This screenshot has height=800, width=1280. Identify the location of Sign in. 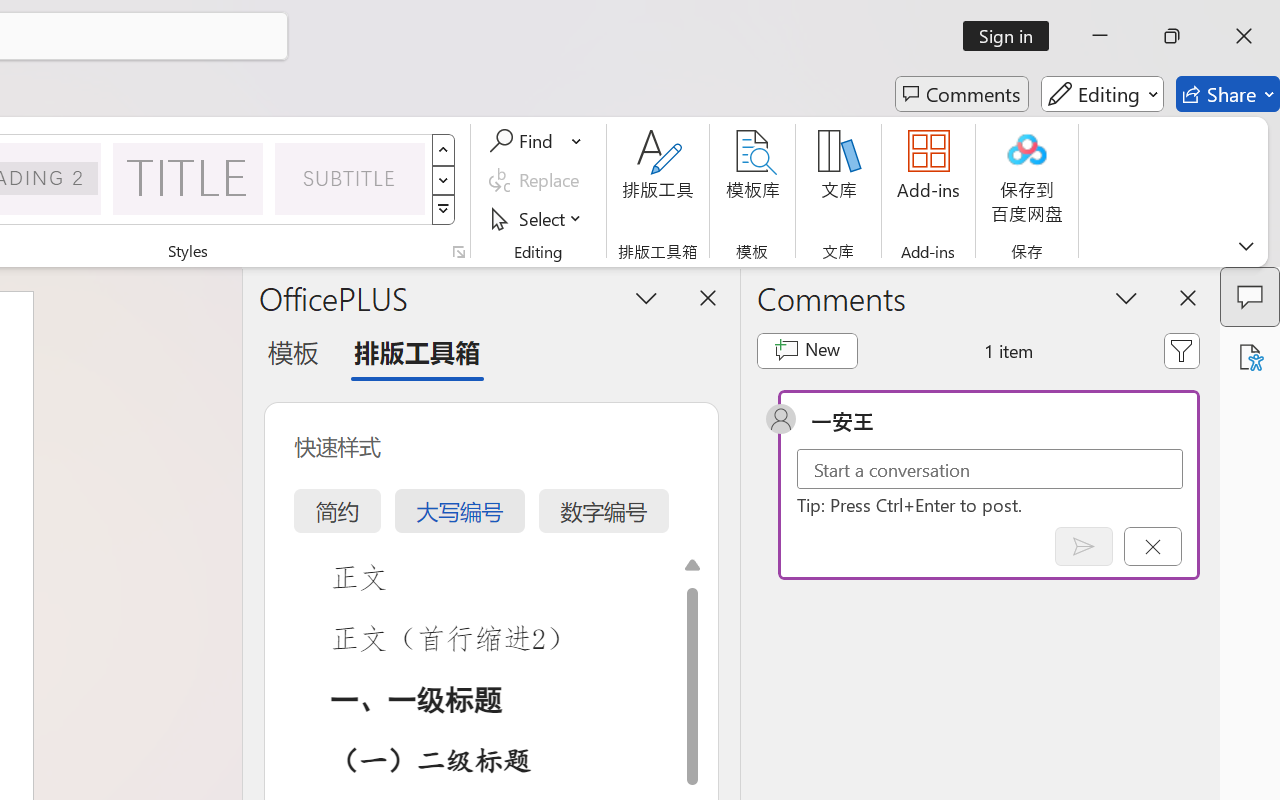
(1012, 36).